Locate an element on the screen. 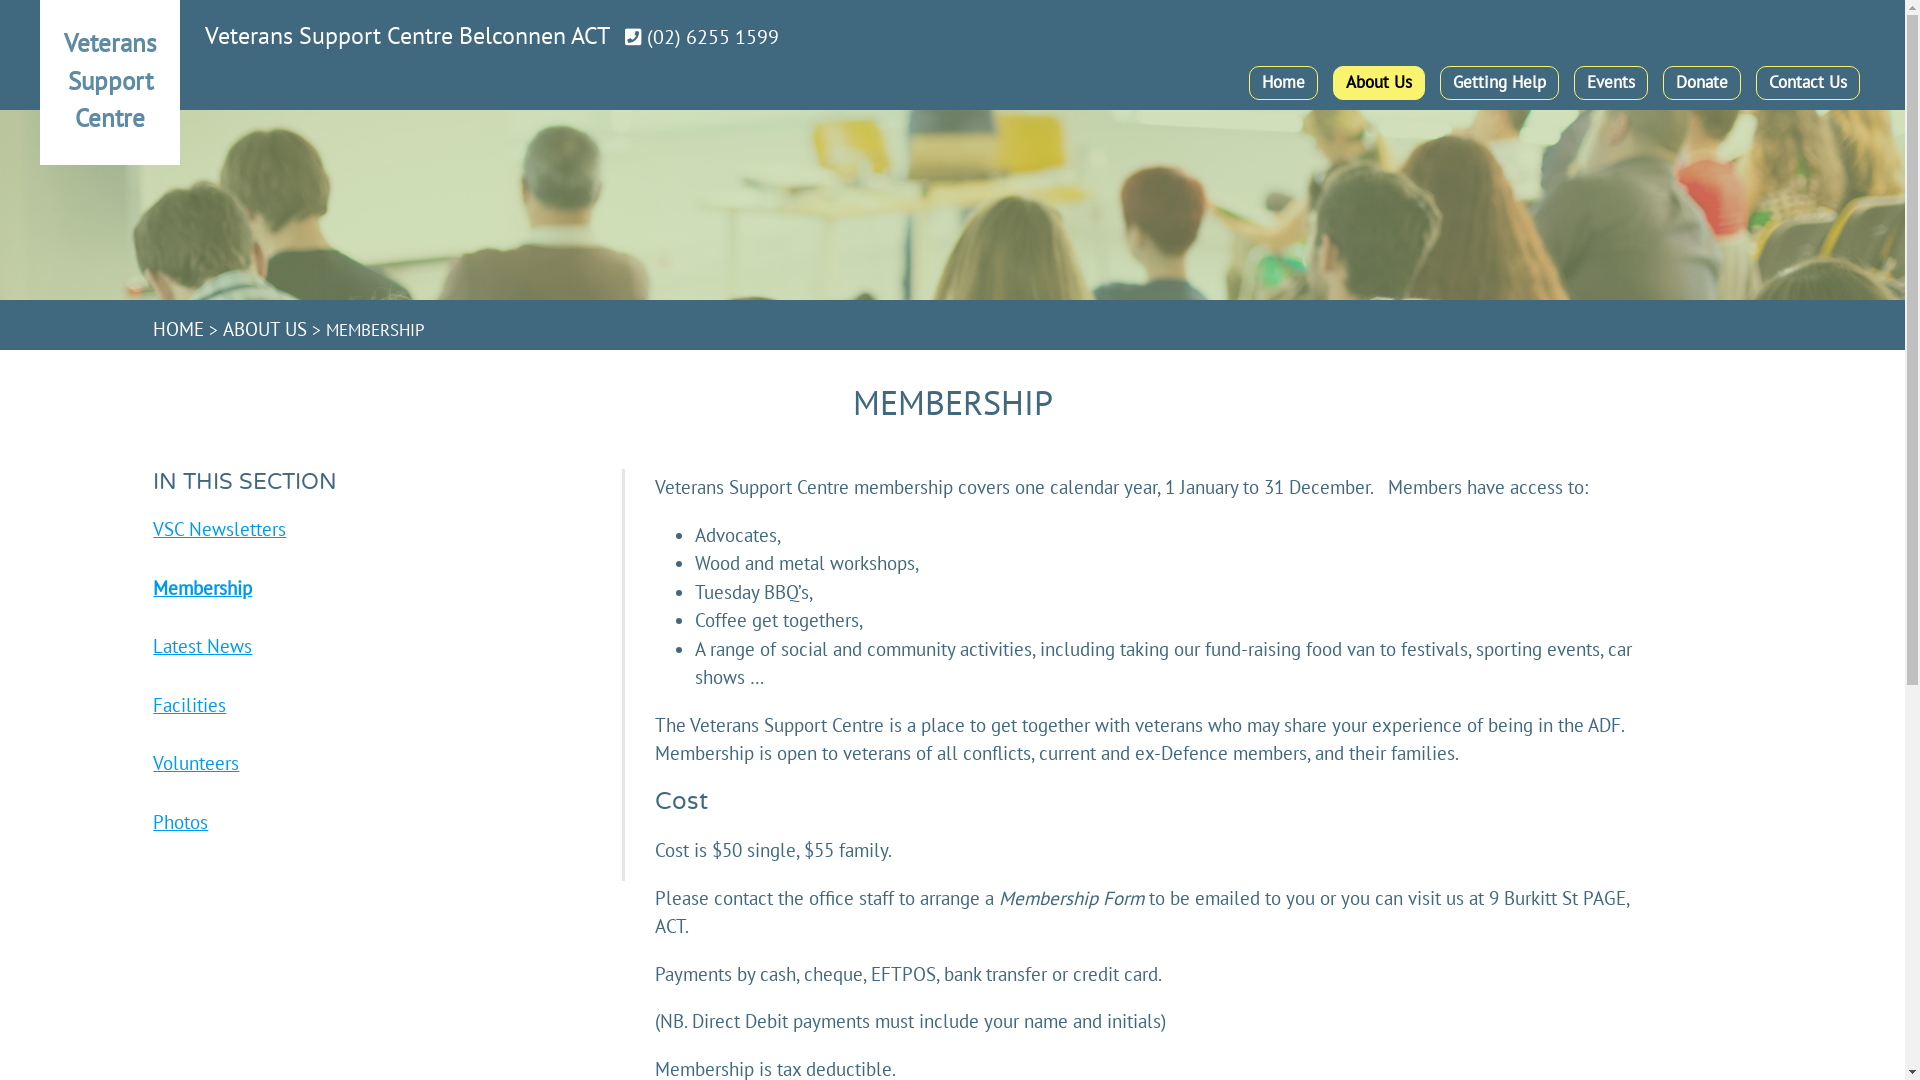 This screenshot has height=1080, width=1920. Events is located at coordinates (1611, 83).